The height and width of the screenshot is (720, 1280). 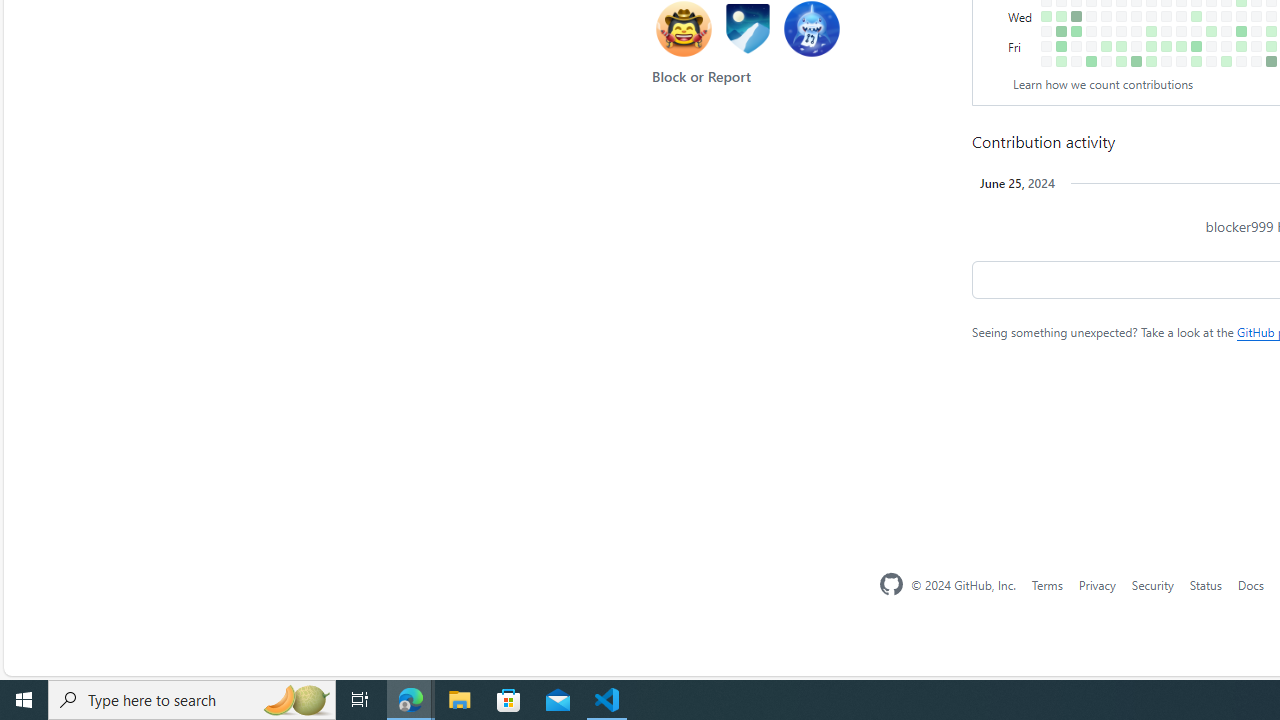 What do you see at coordinates (1250, 584) in the screenshot?
I see `Docs` at bounding box center [1250, 584].